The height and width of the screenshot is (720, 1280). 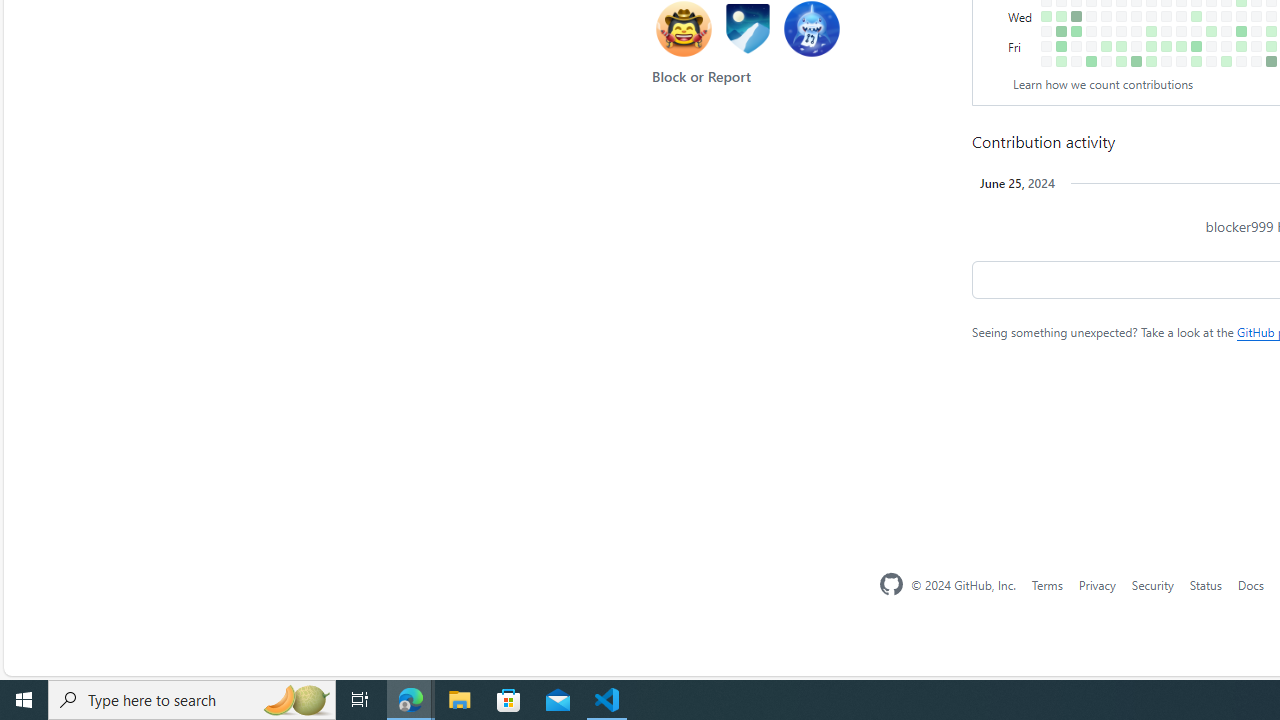 What do you see at coordinates (1250, 584) in the screenshot?
I see `Docs` at bounding box center [1250, 584].